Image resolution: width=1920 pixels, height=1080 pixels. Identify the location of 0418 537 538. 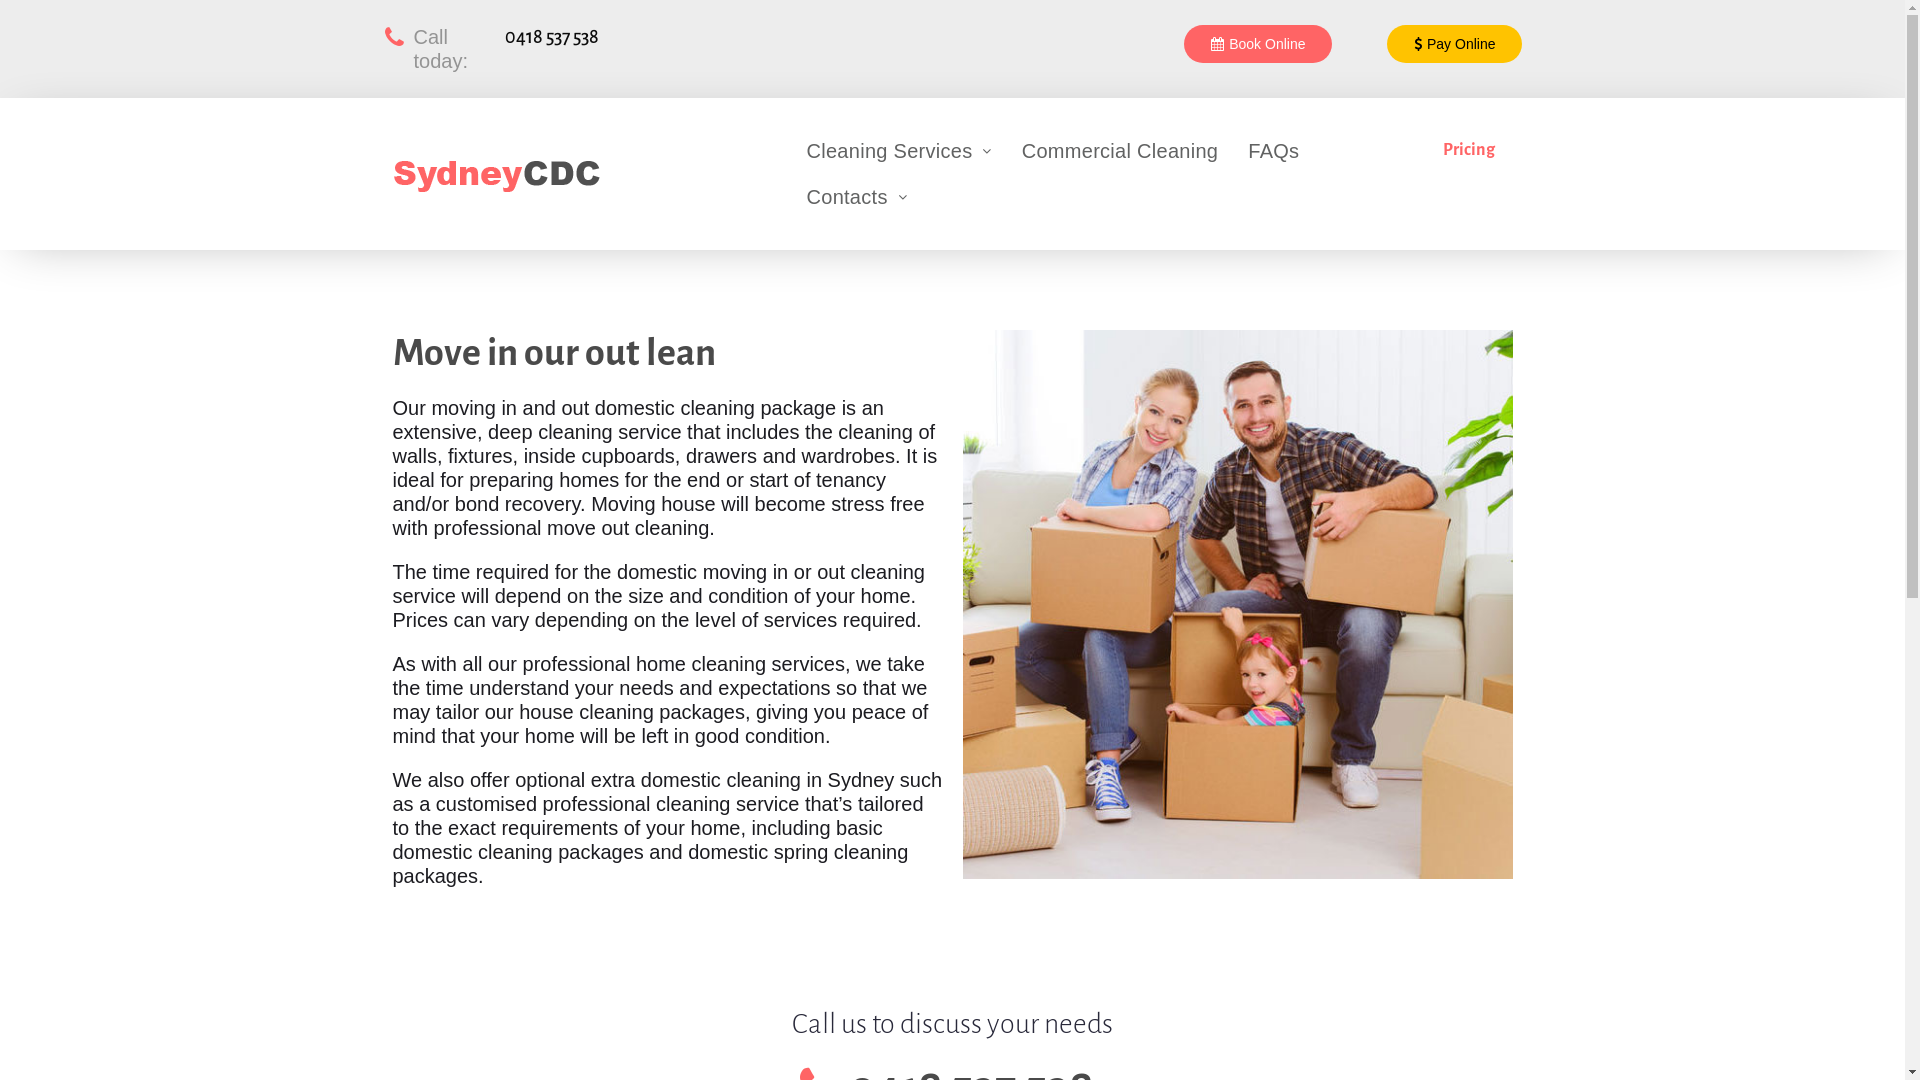
(552, 37).